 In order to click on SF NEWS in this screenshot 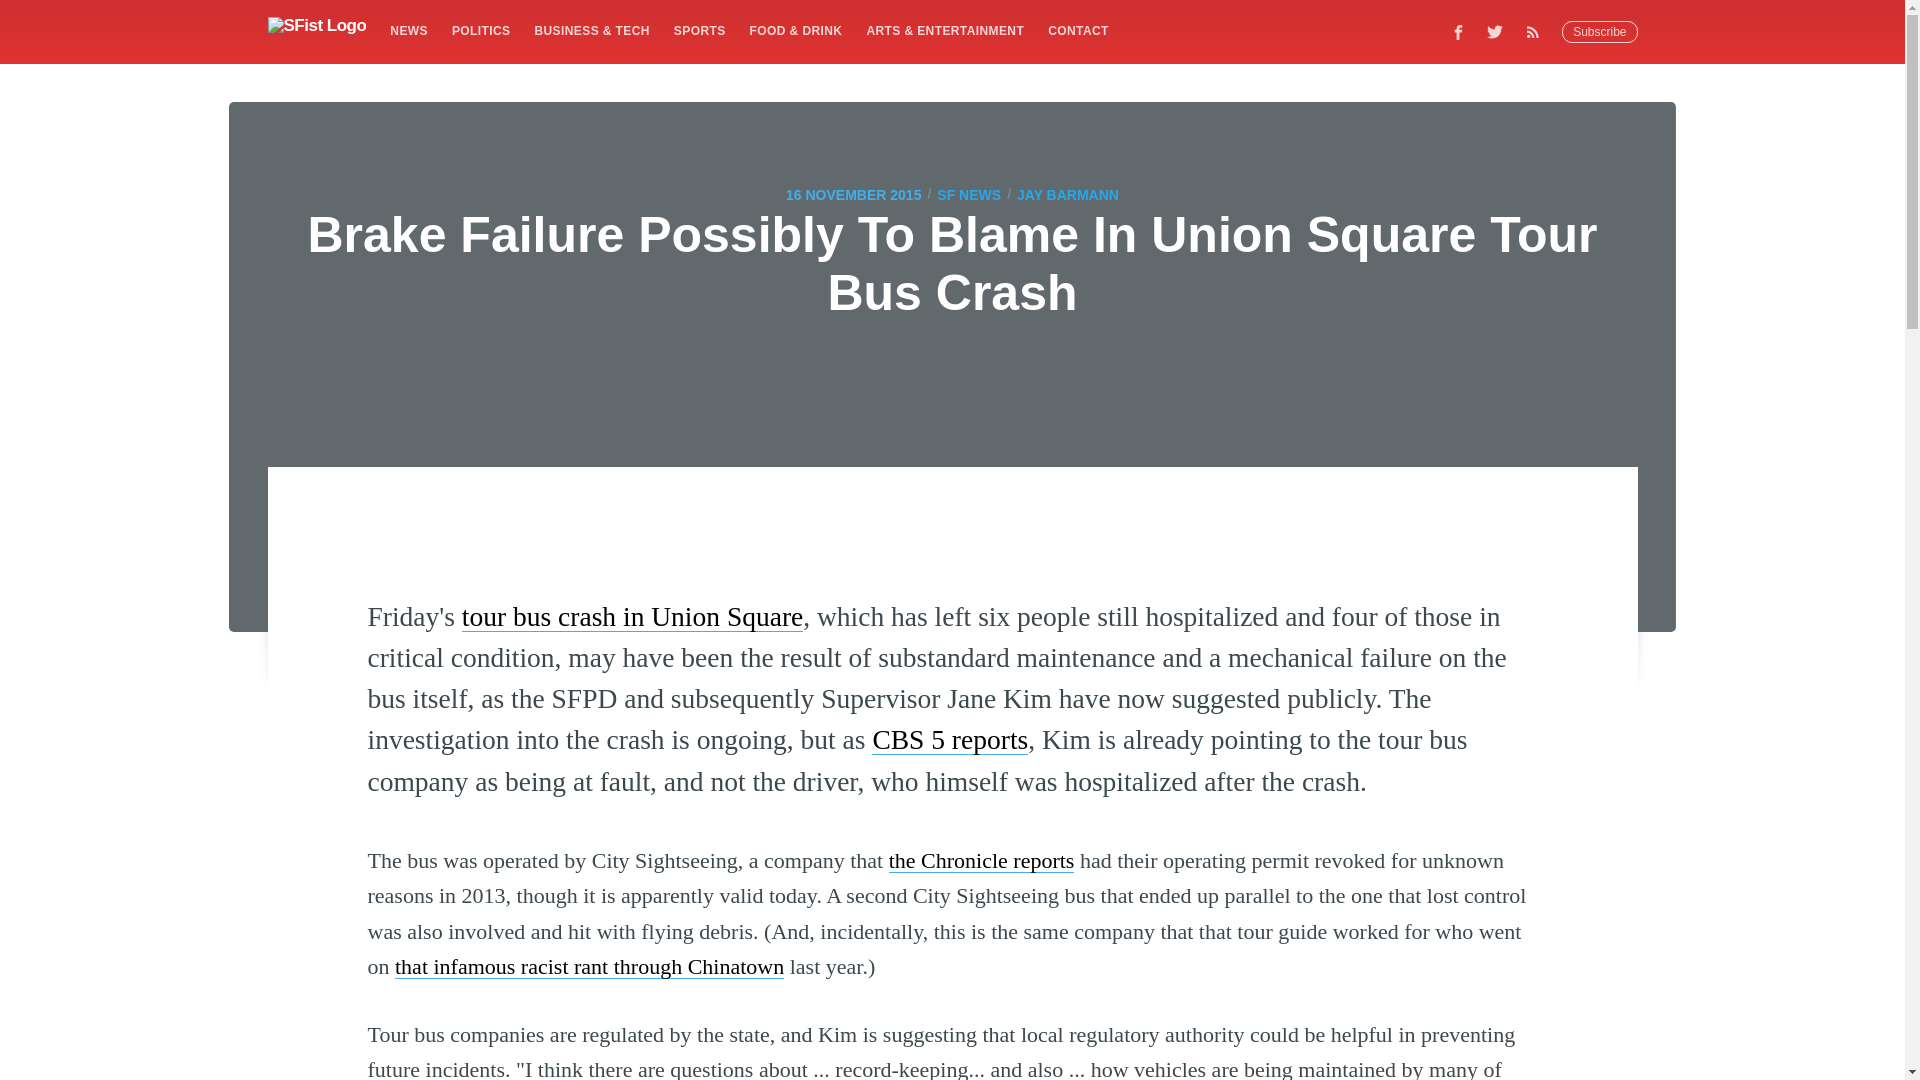, I will do `click(968, 194)`.